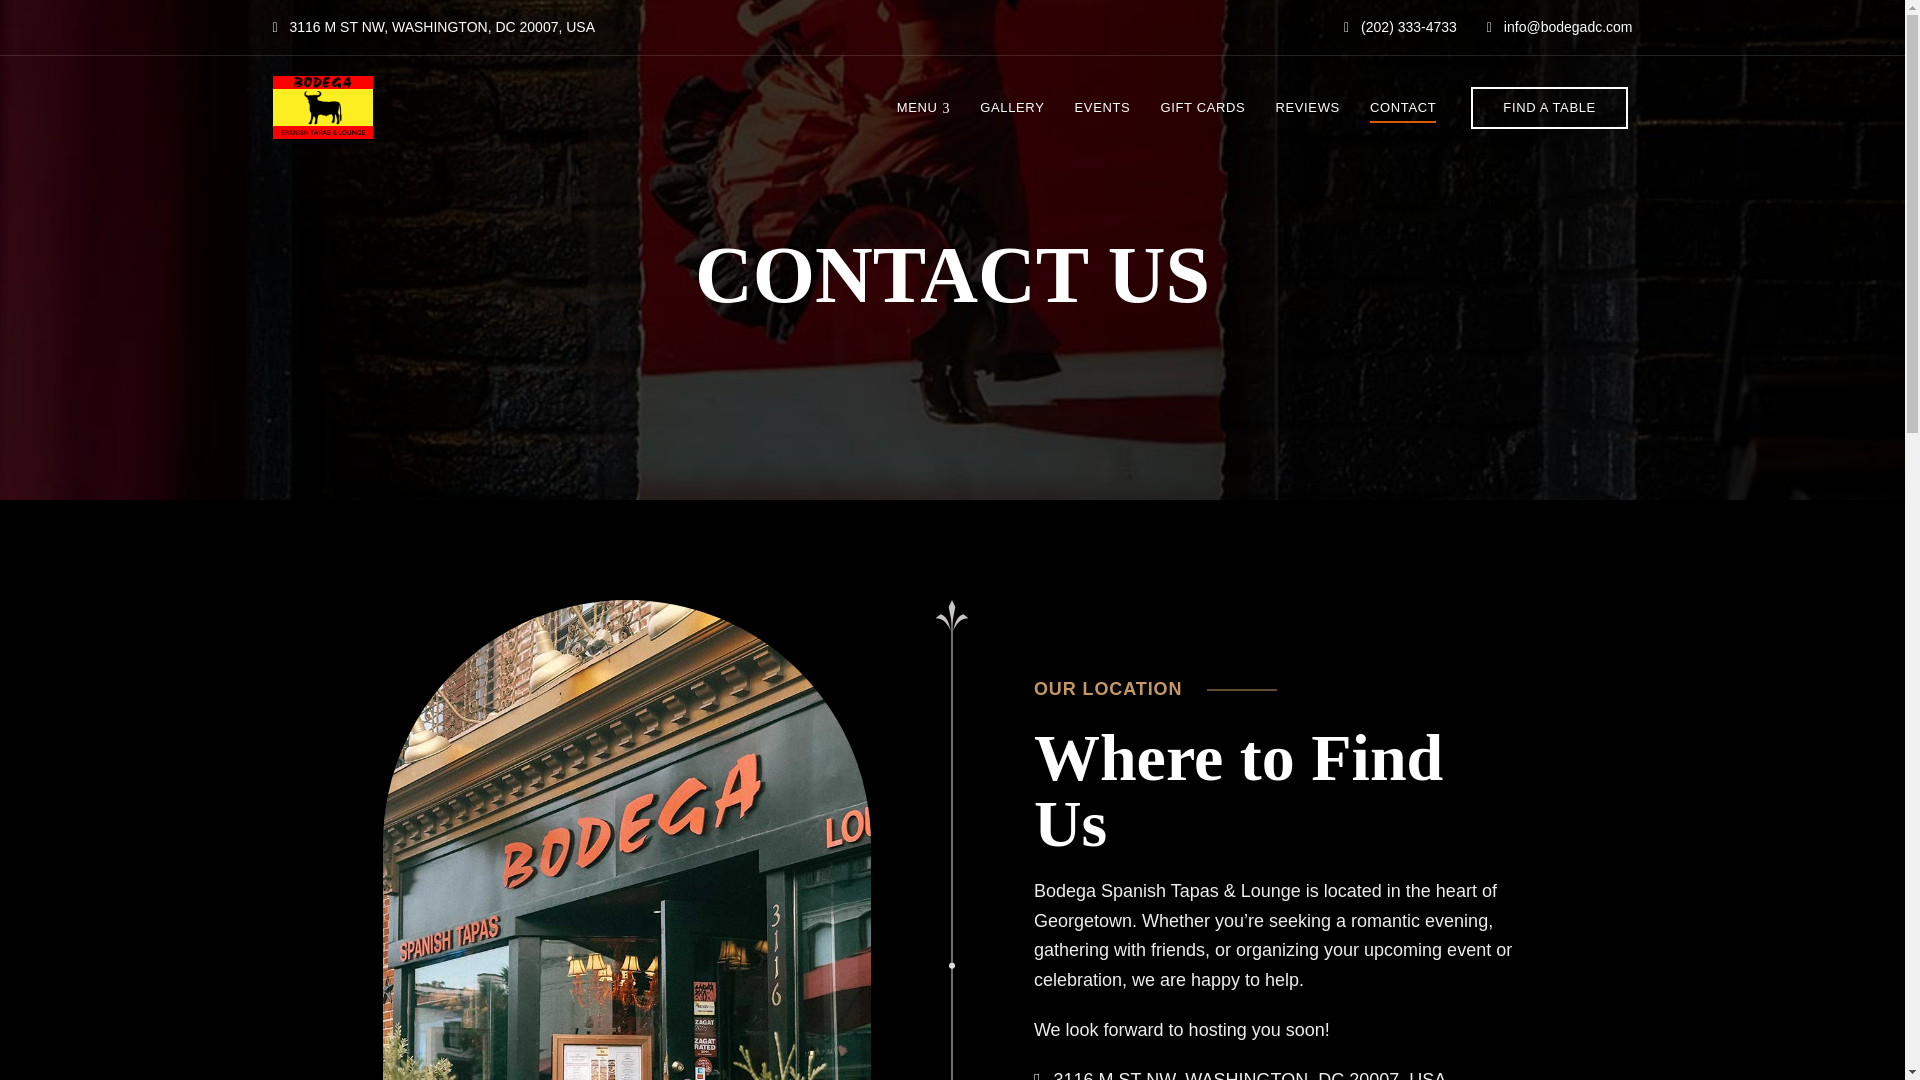 The image size is (1920, 1080). Describe the element at coordinates (1202, 108) in the screenshot. I see `GIFT CARDS` at that location.